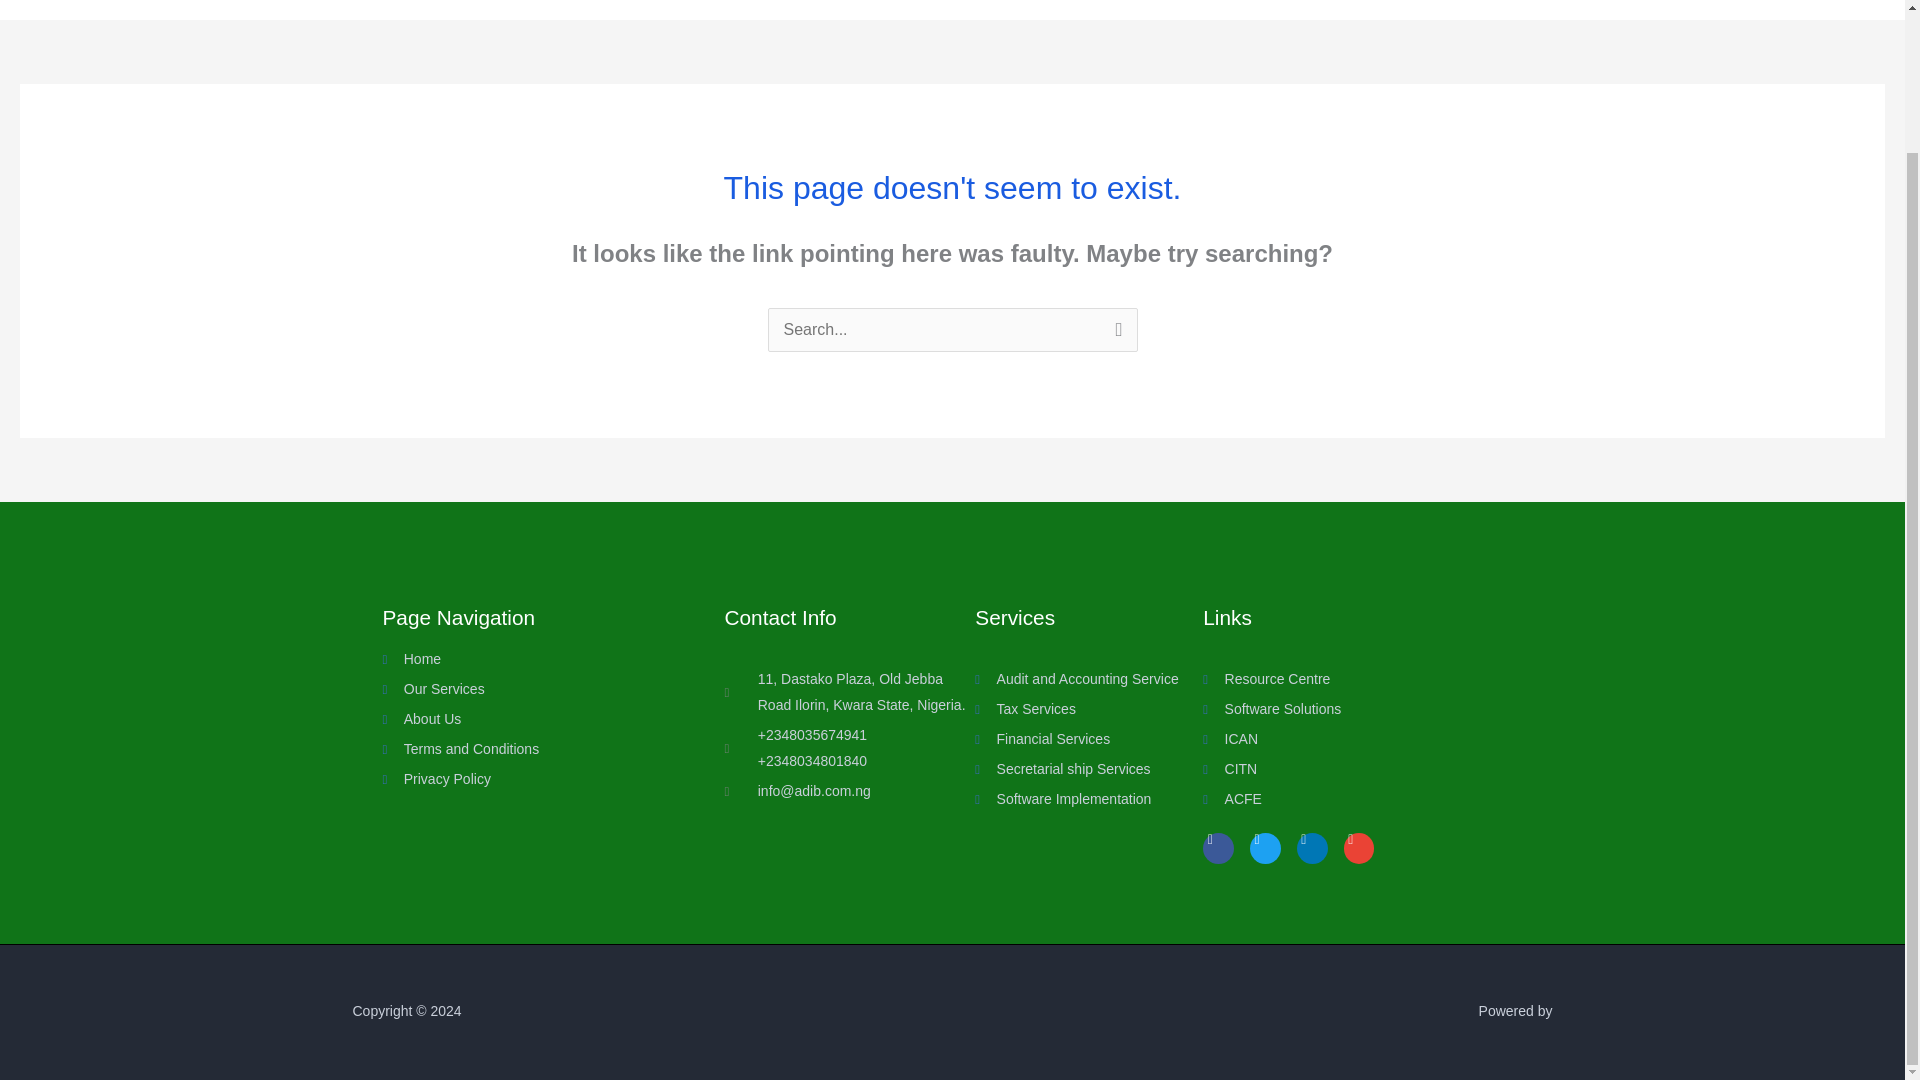  What do you see at coordinates (1089, 709) in the screenshot?
I see `Tax Services` at bounding box center [1089, 709].